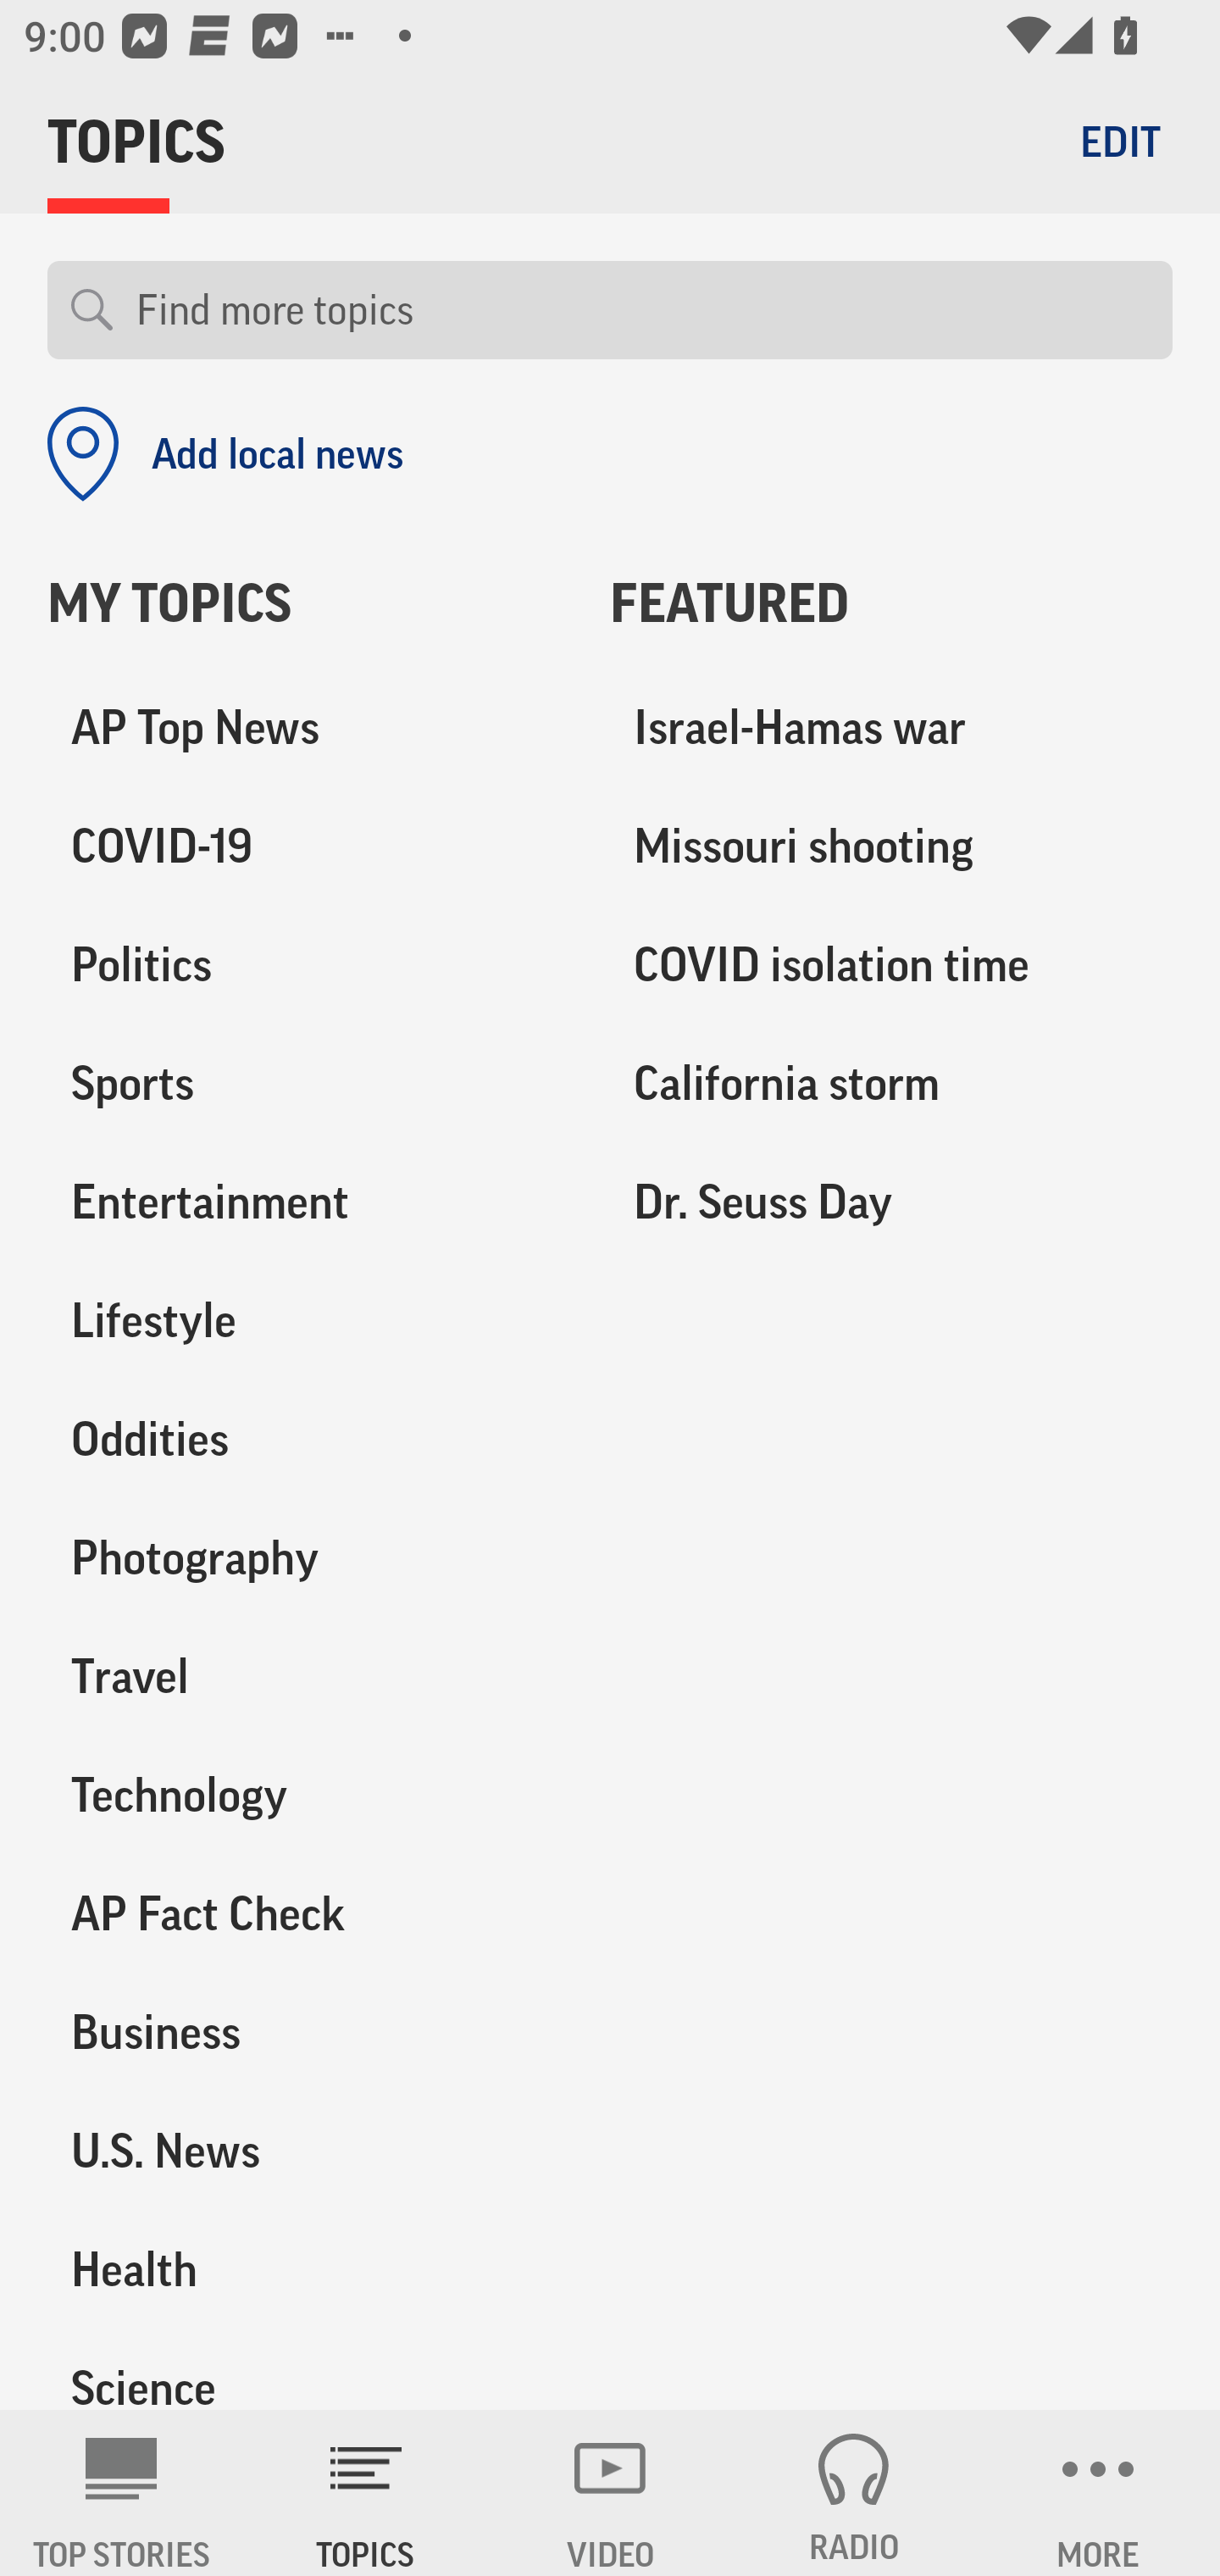 This screenshot has height=2576, width=1220. What do you see at coordinates (854, 2493) in the screenshot?
I see `RADIO` at bounding box center [854, 2493].